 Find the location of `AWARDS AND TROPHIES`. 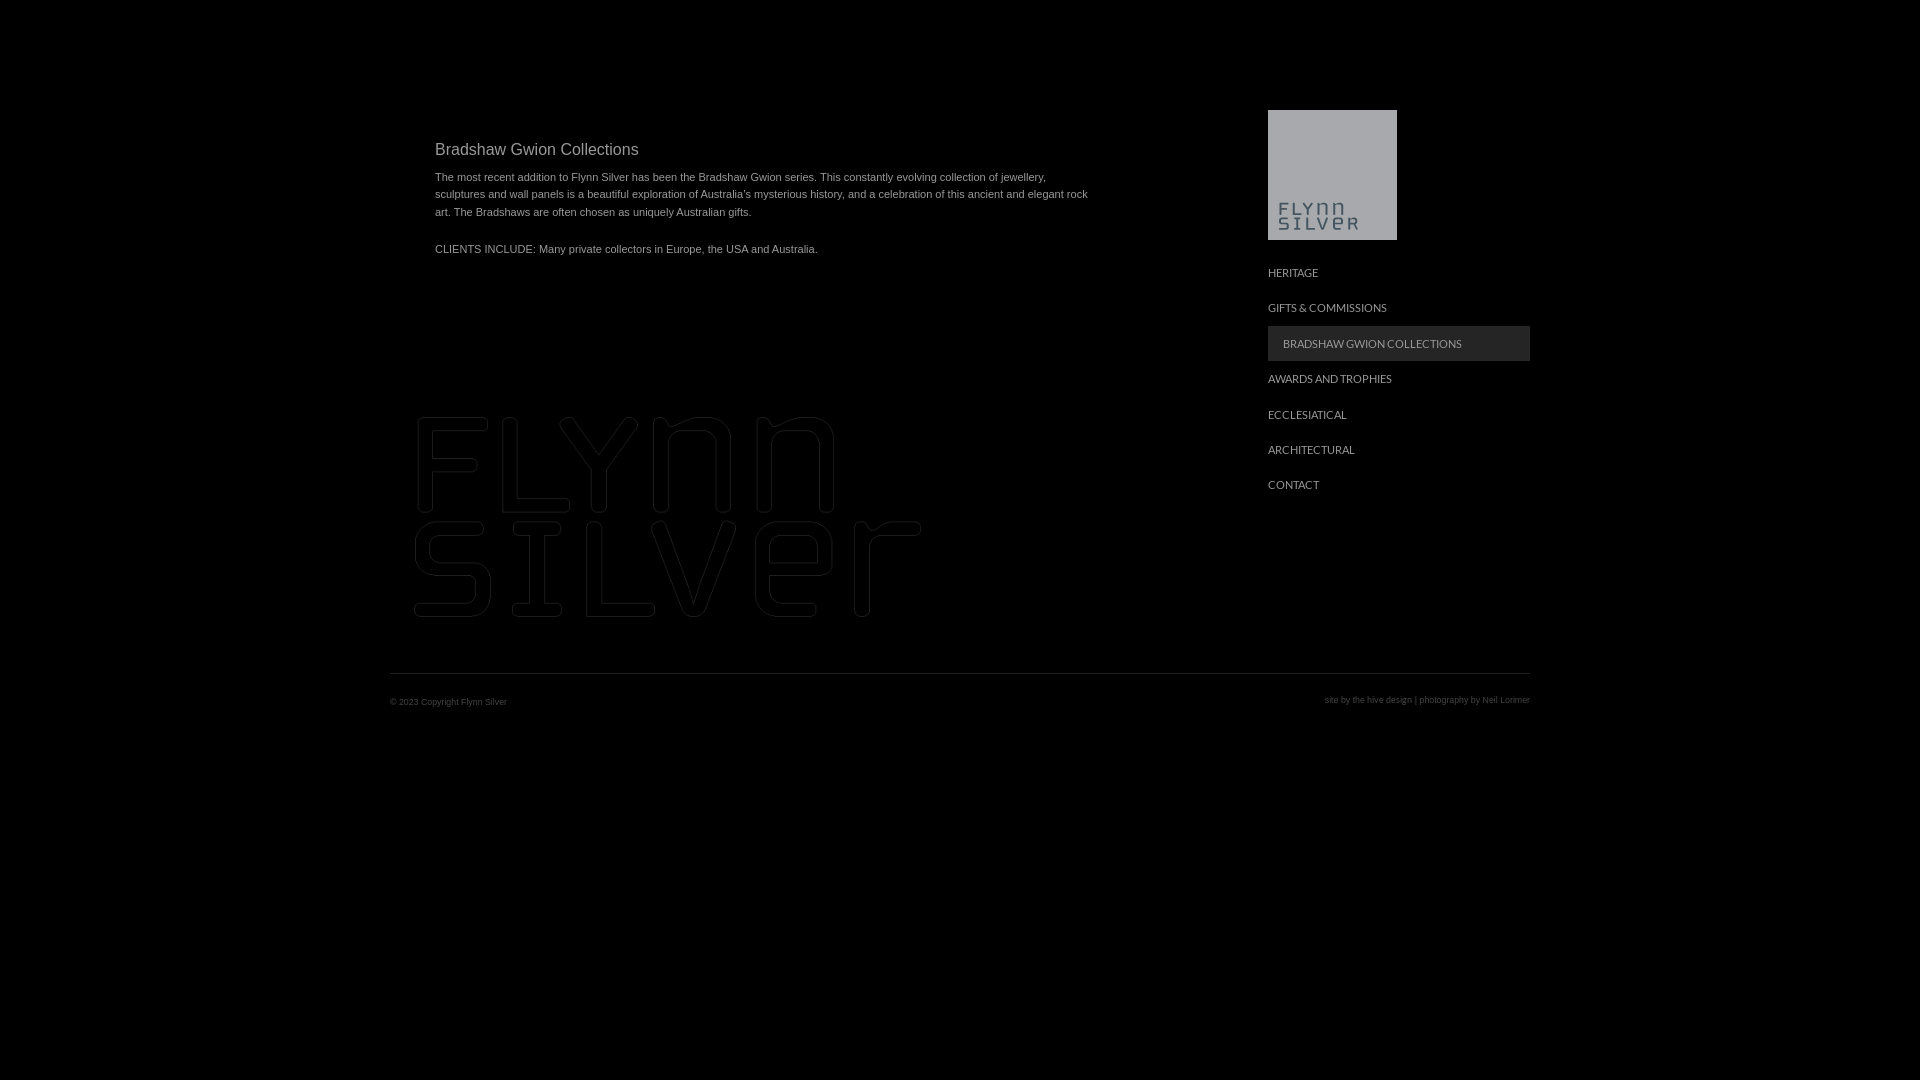

AWARDS AND TROPHIES is located at coordinates (1400, 378).